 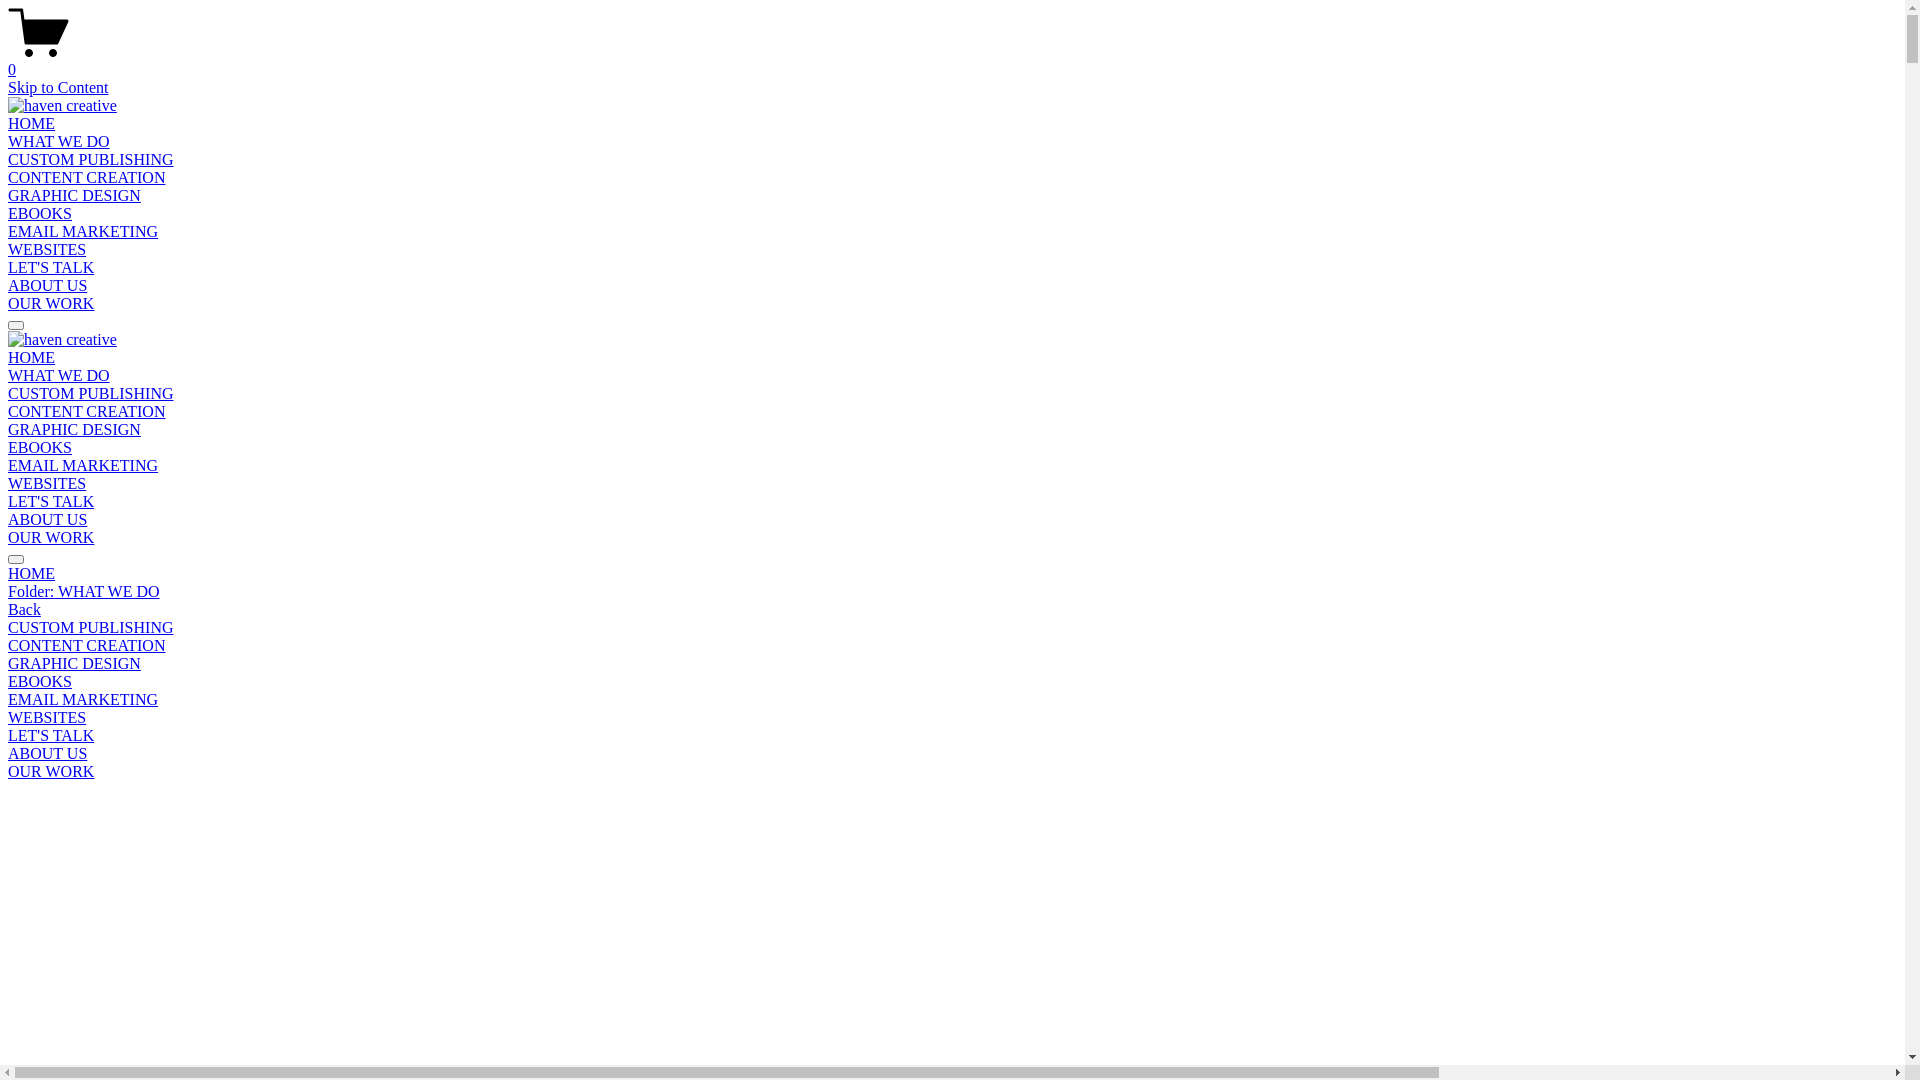 What do you see at coordinates (59, 142) in the screenshot?
I see `WHAT WE DO` at bounding box center [59, 142].